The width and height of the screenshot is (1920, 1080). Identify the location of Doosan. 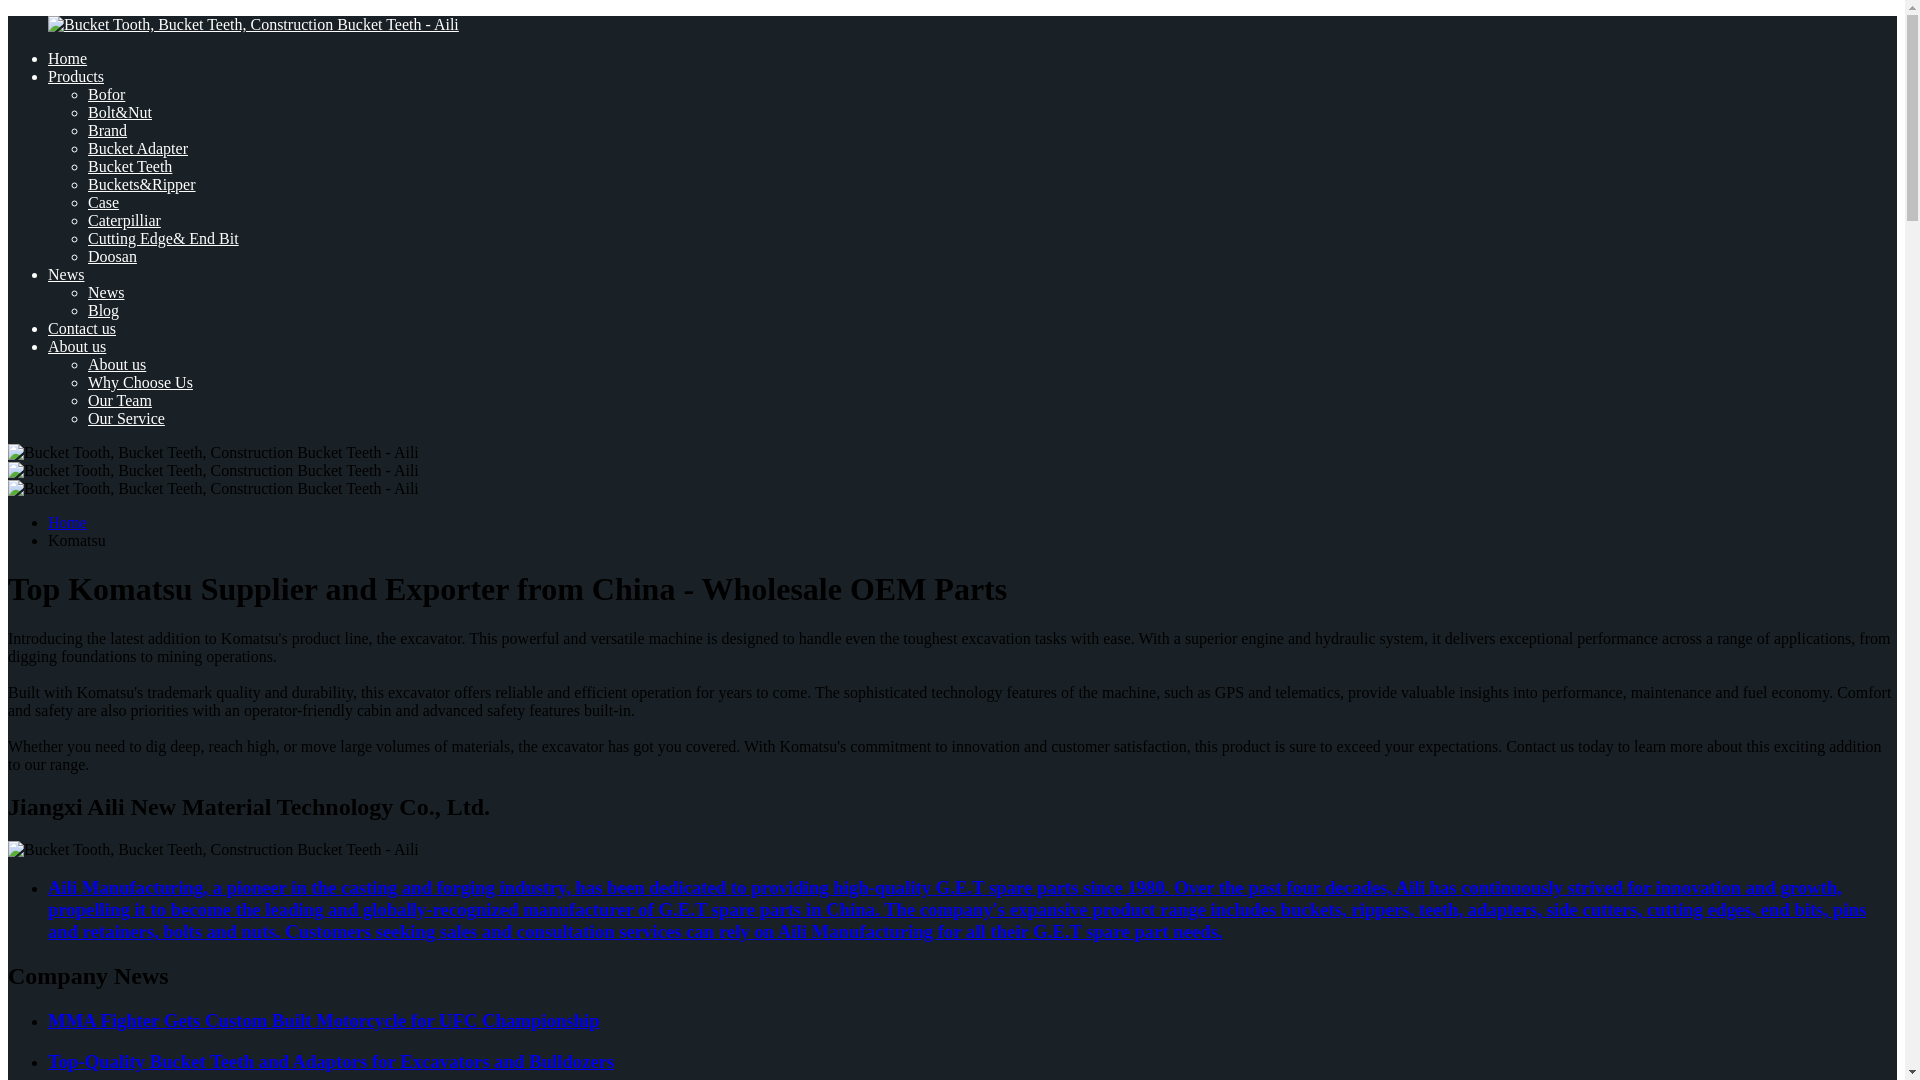
(112, 256).